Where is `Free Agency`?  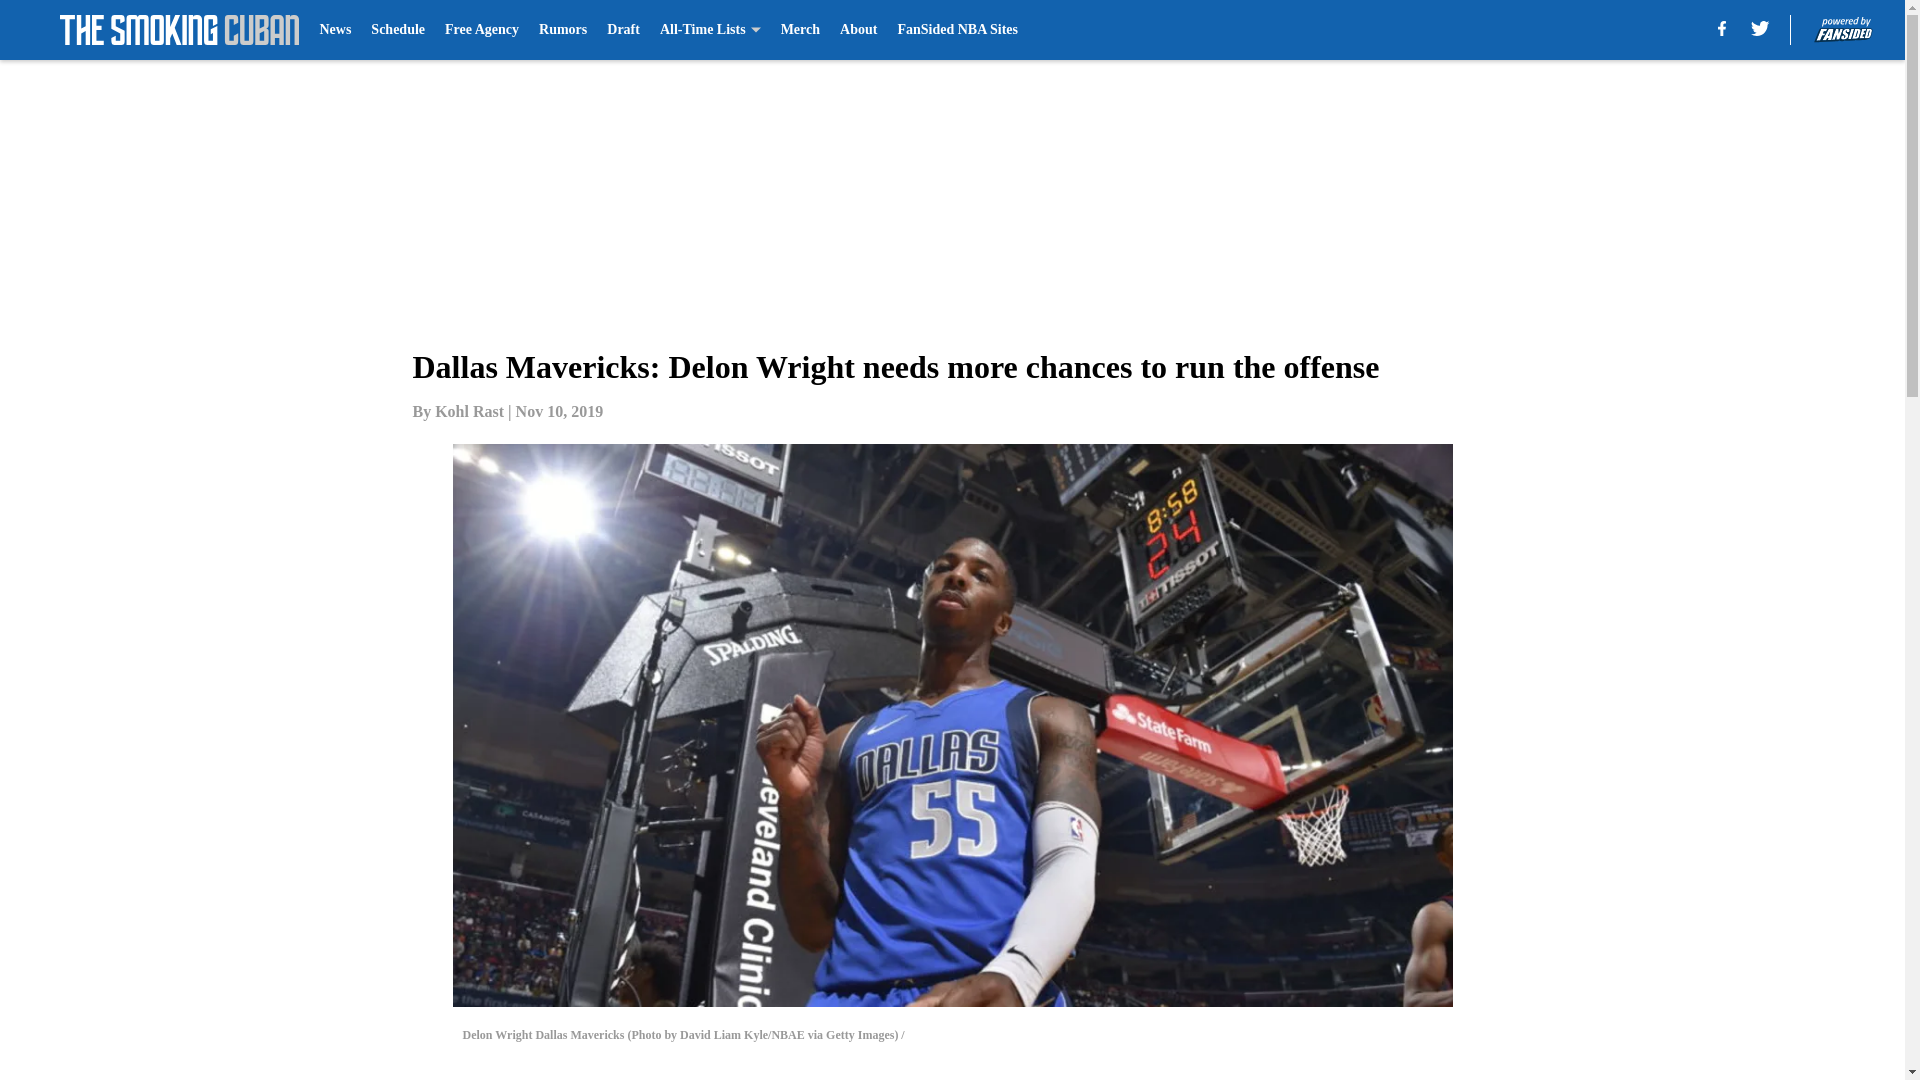 Free Agency is located at coordinates (482, 30).